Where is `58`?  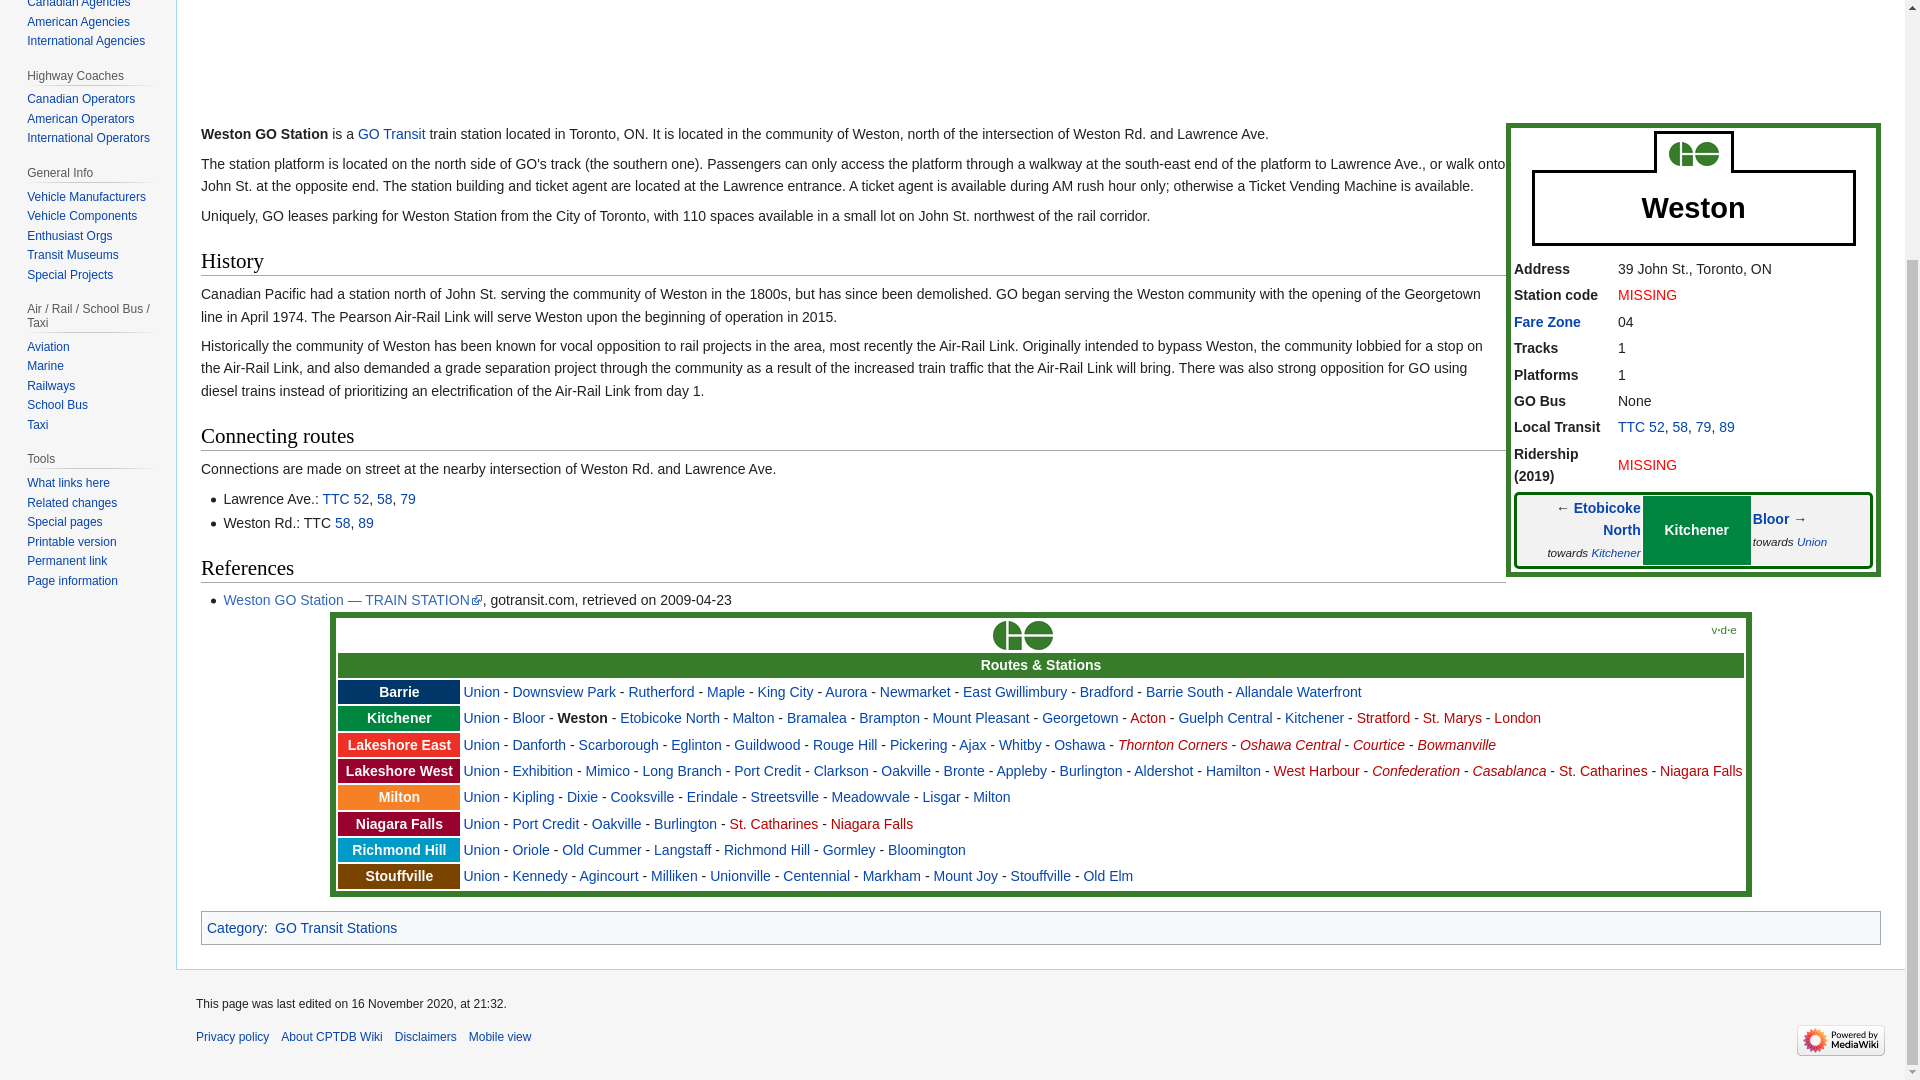 58 is located at coordinates (384, 498).